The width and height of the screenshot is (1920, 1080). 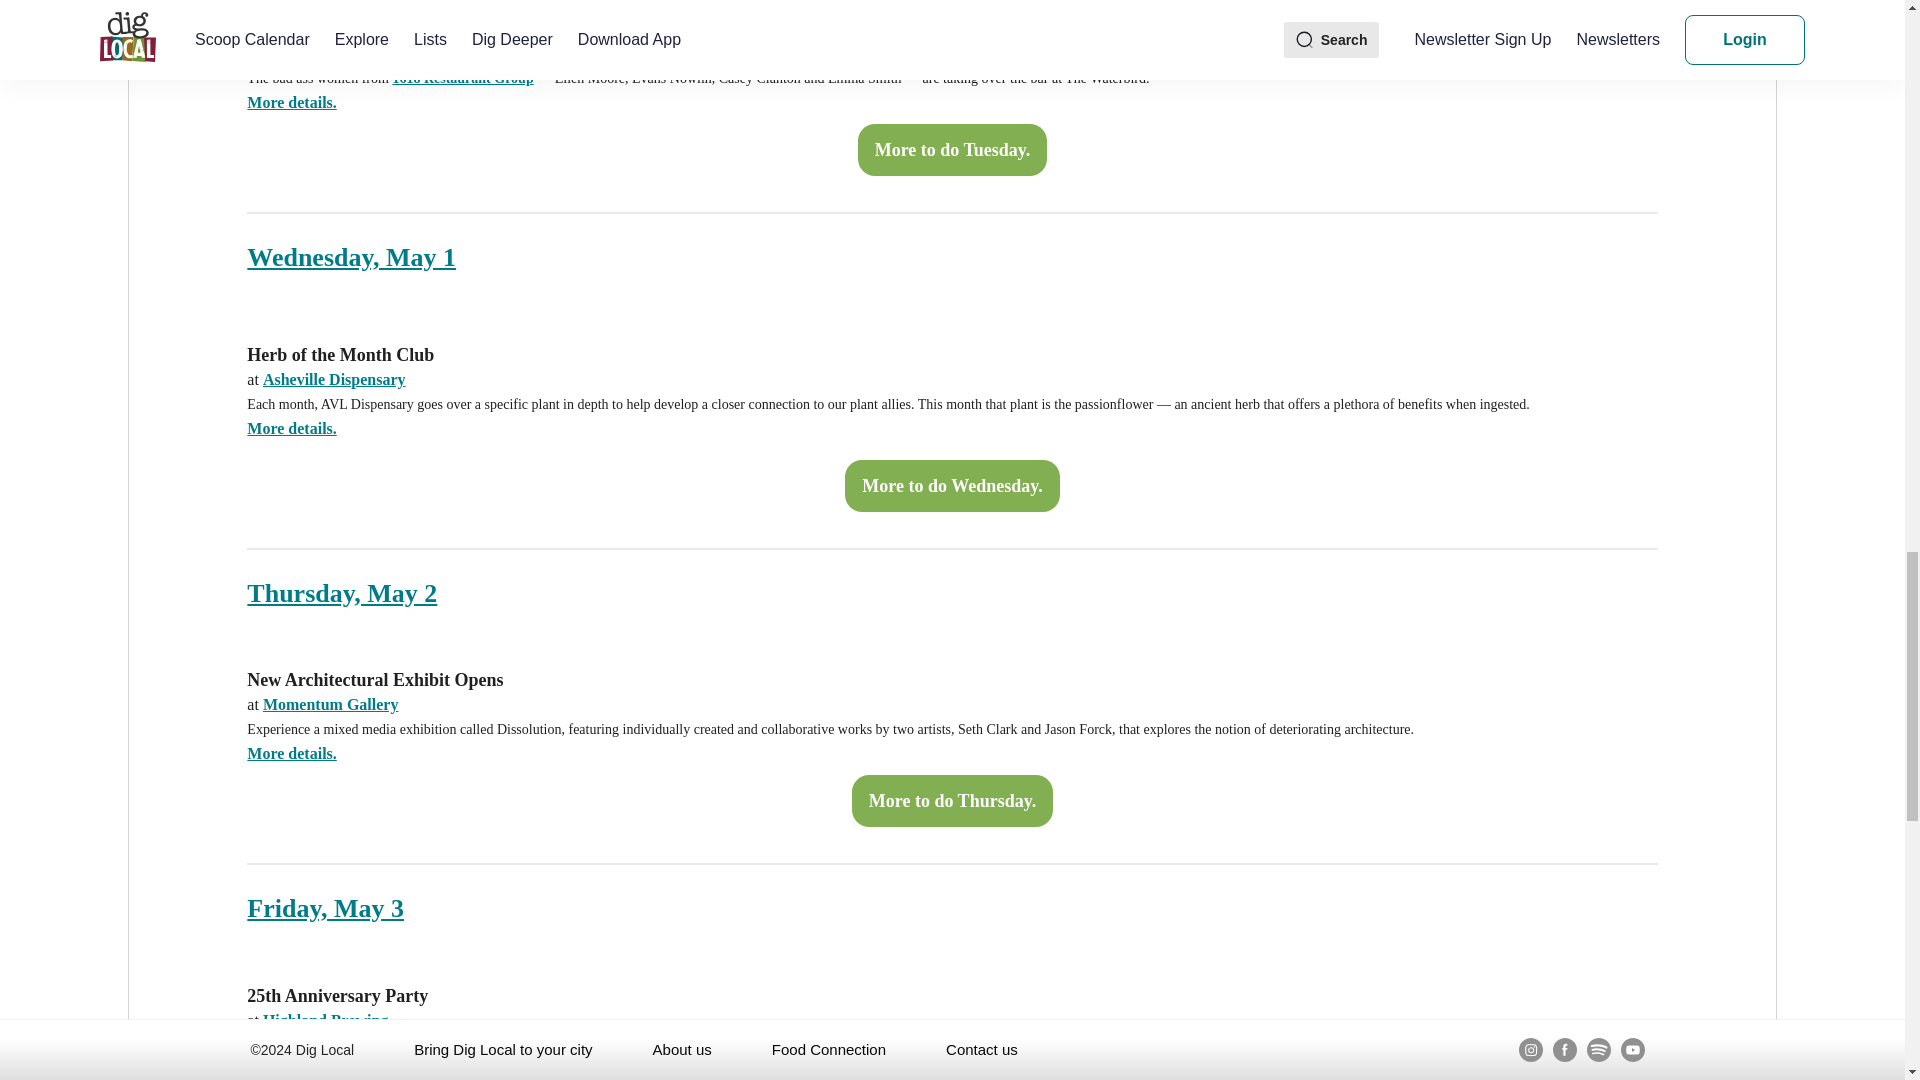 I want to click on Asheville Dispensary, so click(x=334, y=379).